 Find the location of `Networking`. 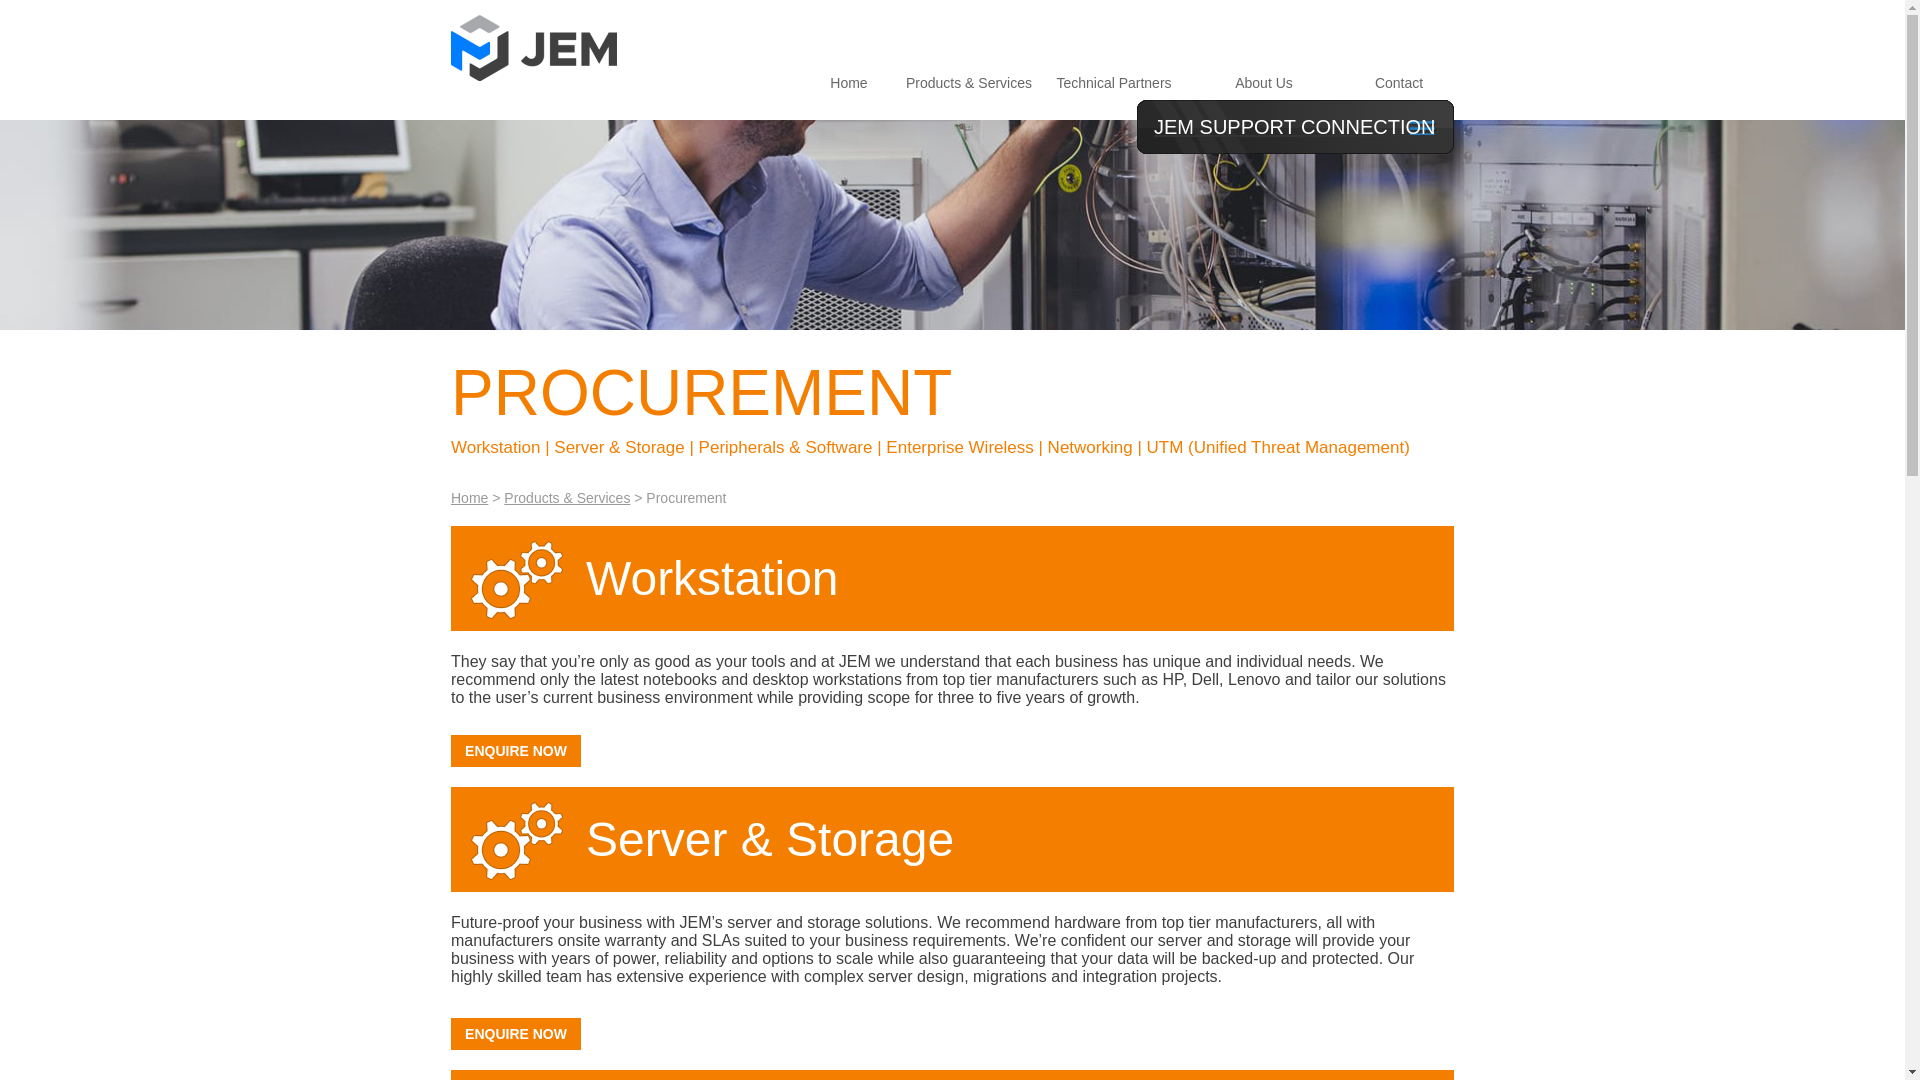

Networking is located at coordinates (1090, 448).